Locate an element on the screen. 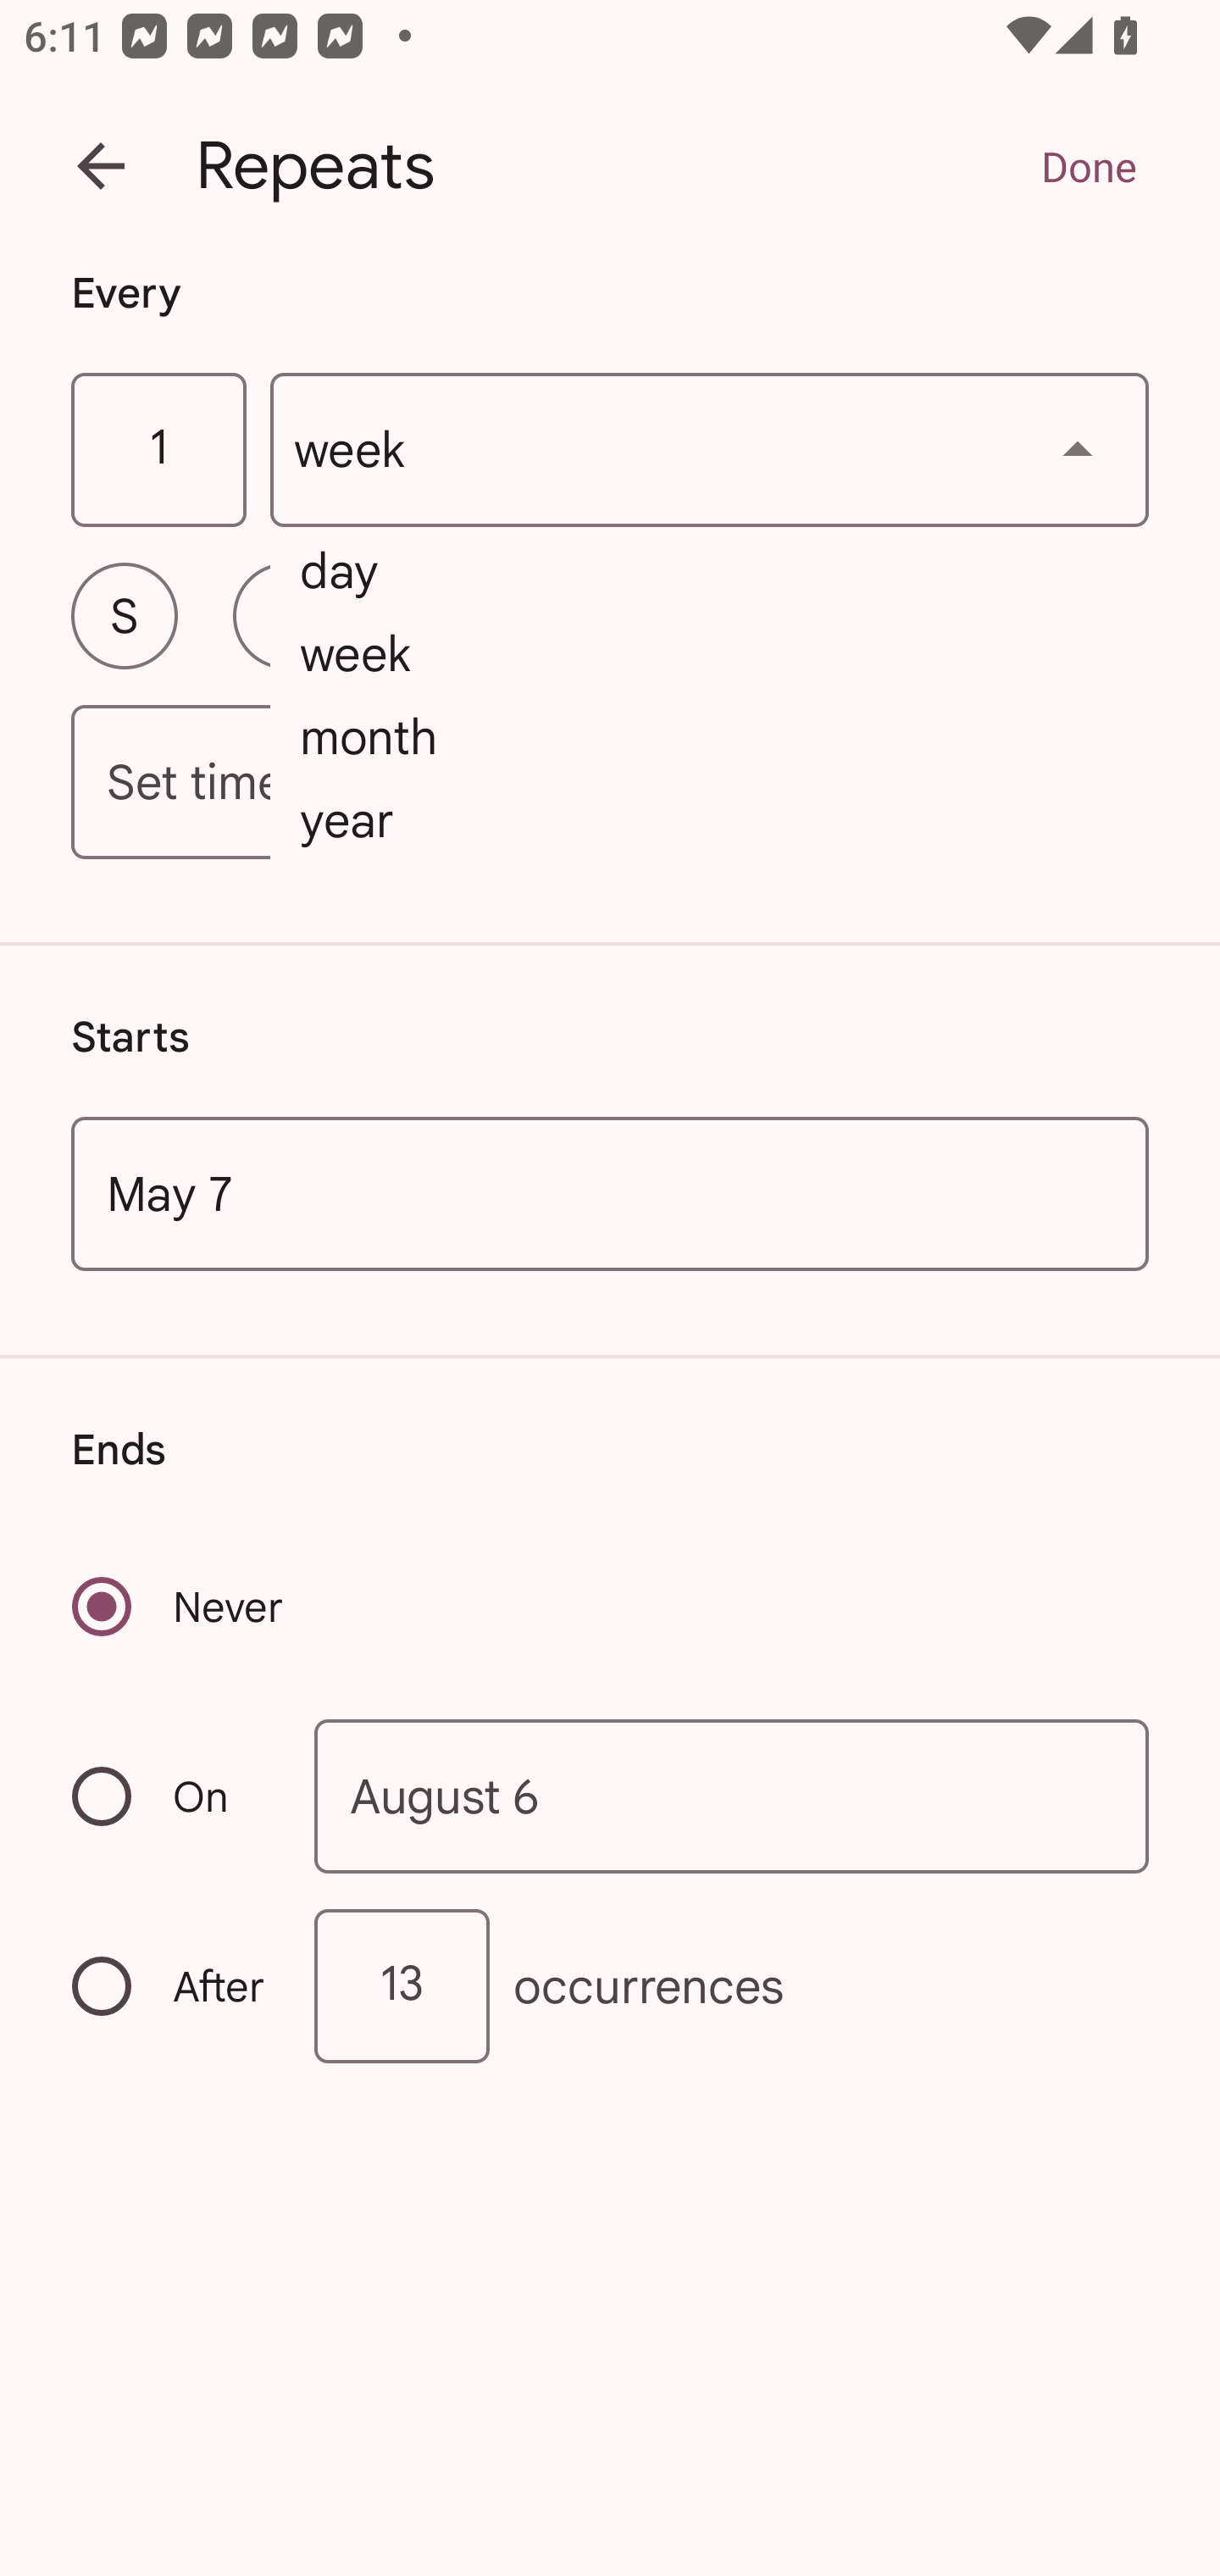  week is located at coordinates (710, 451).